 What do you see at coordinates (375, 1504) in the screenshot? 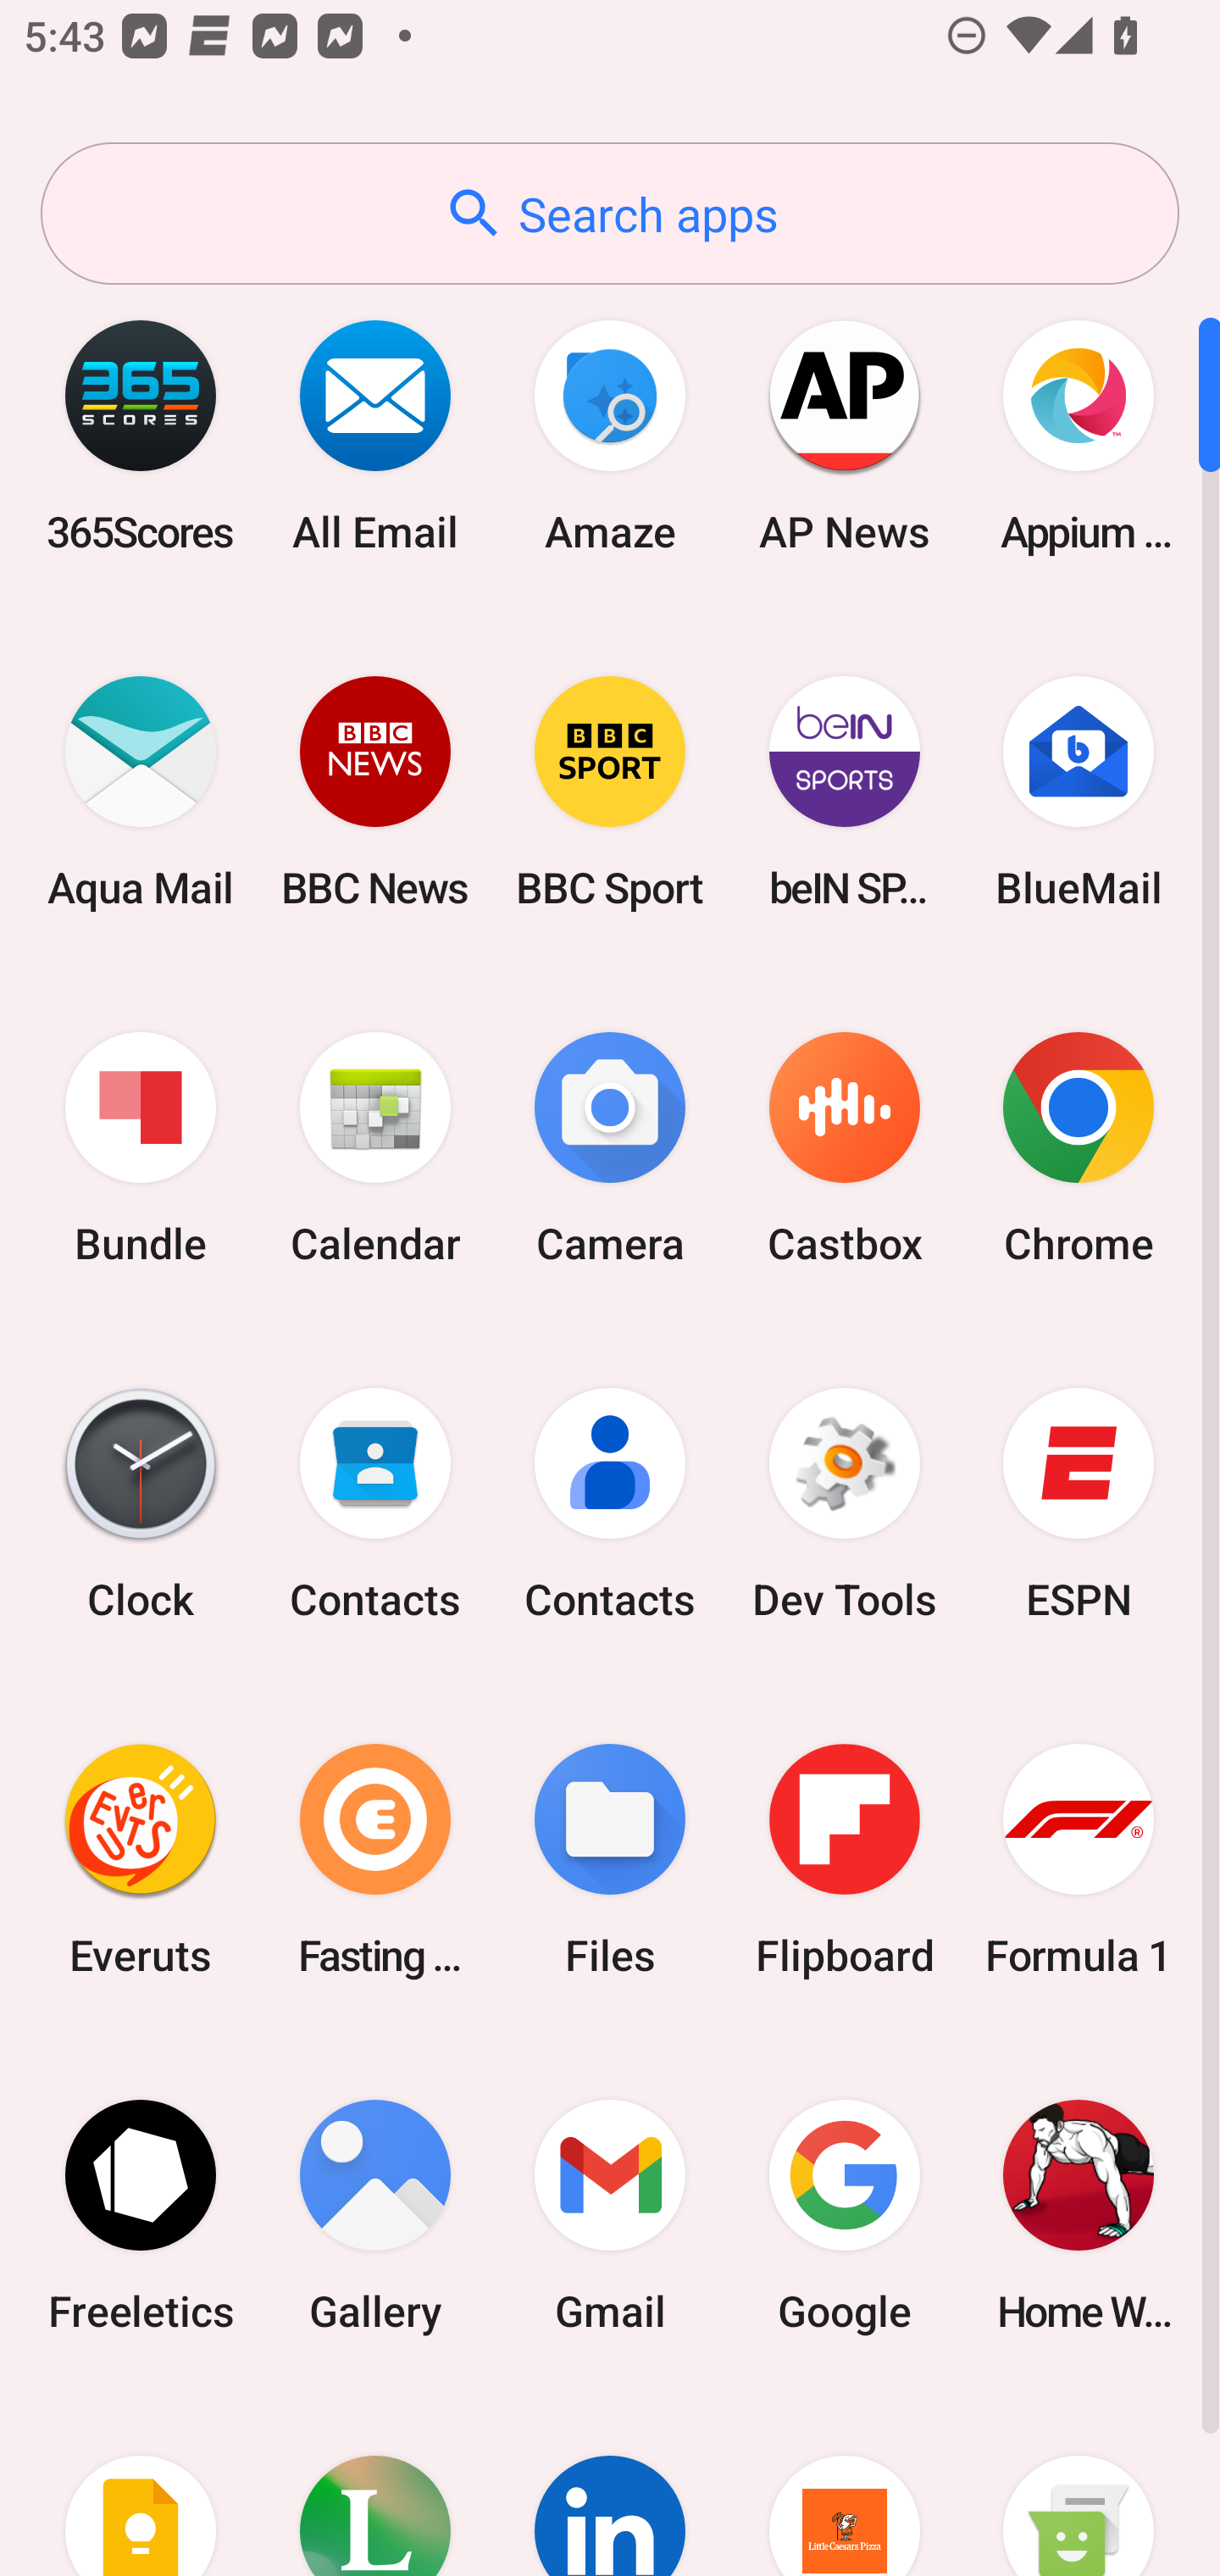
I see `Contacts` at bounding box center [375, 1504].